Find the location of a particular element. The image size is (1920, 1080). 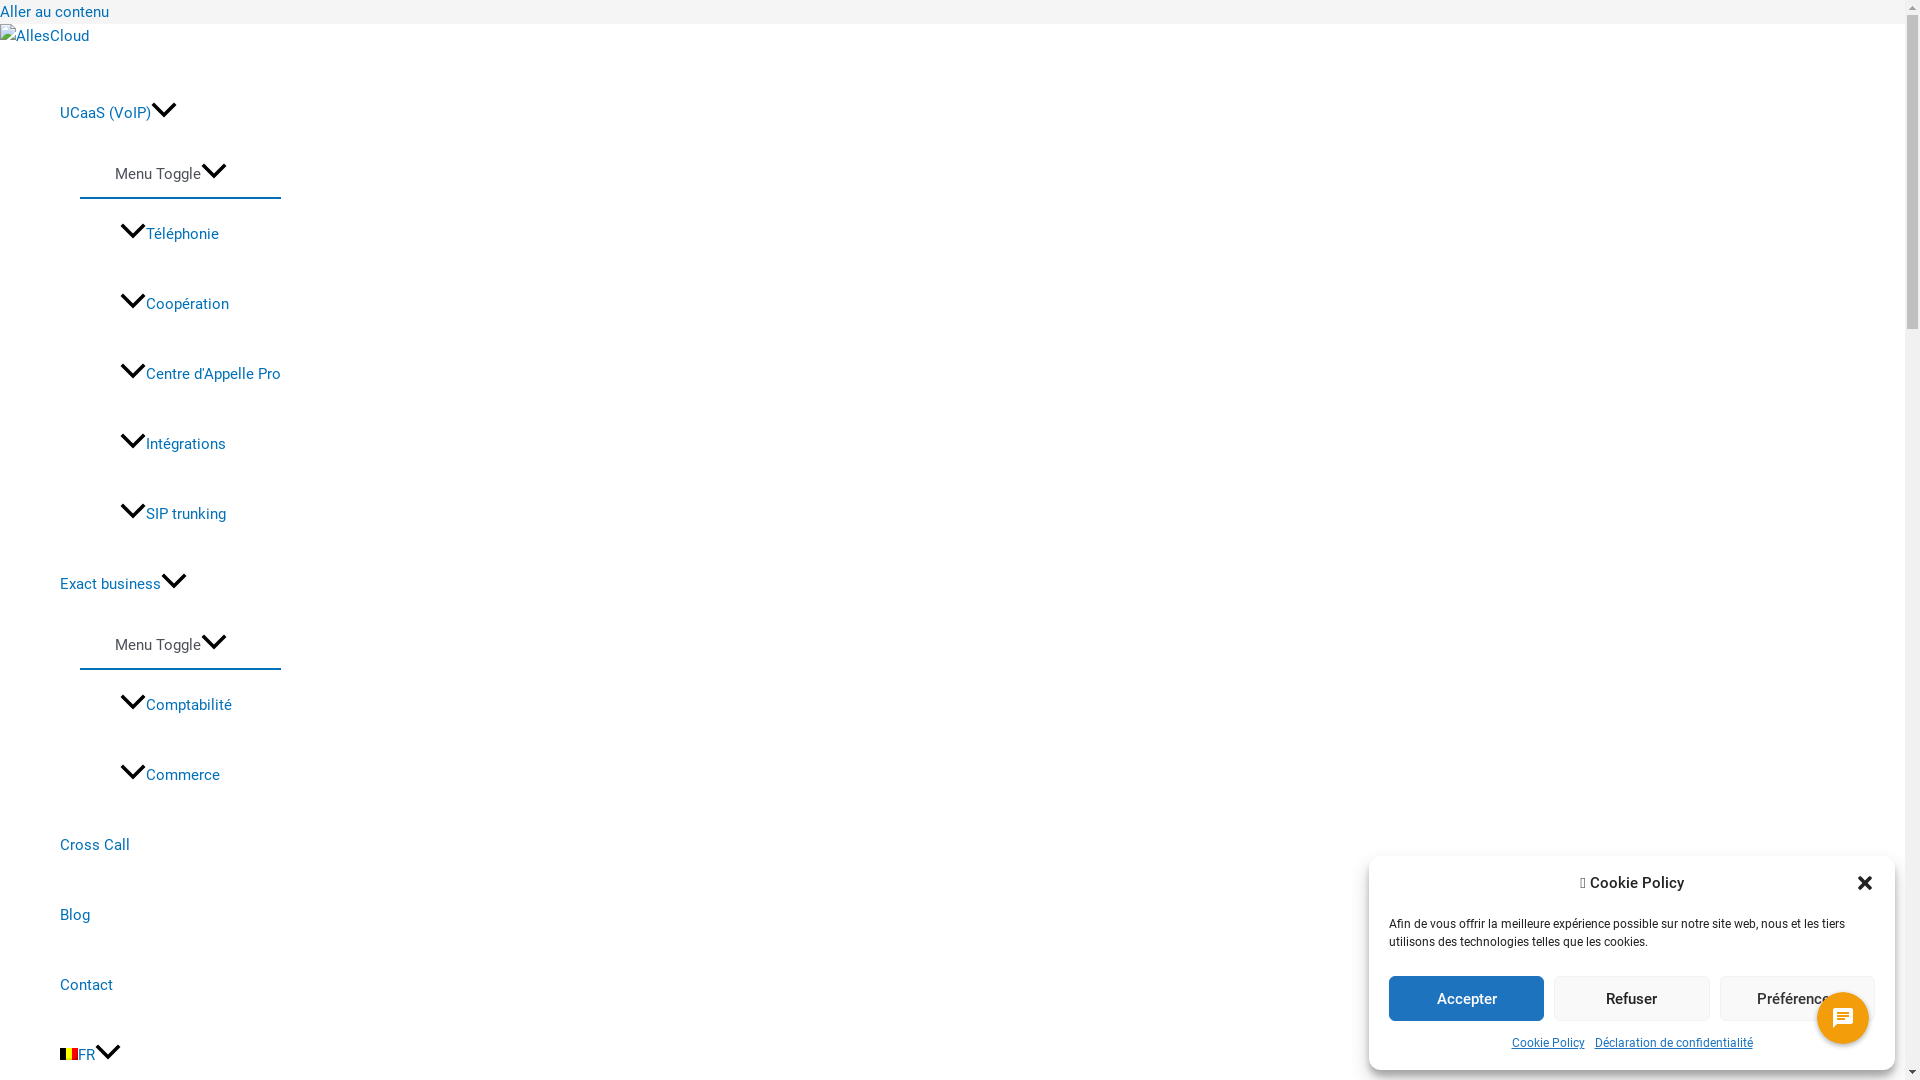

Menu Toggle is located at coordinates (170, 644).